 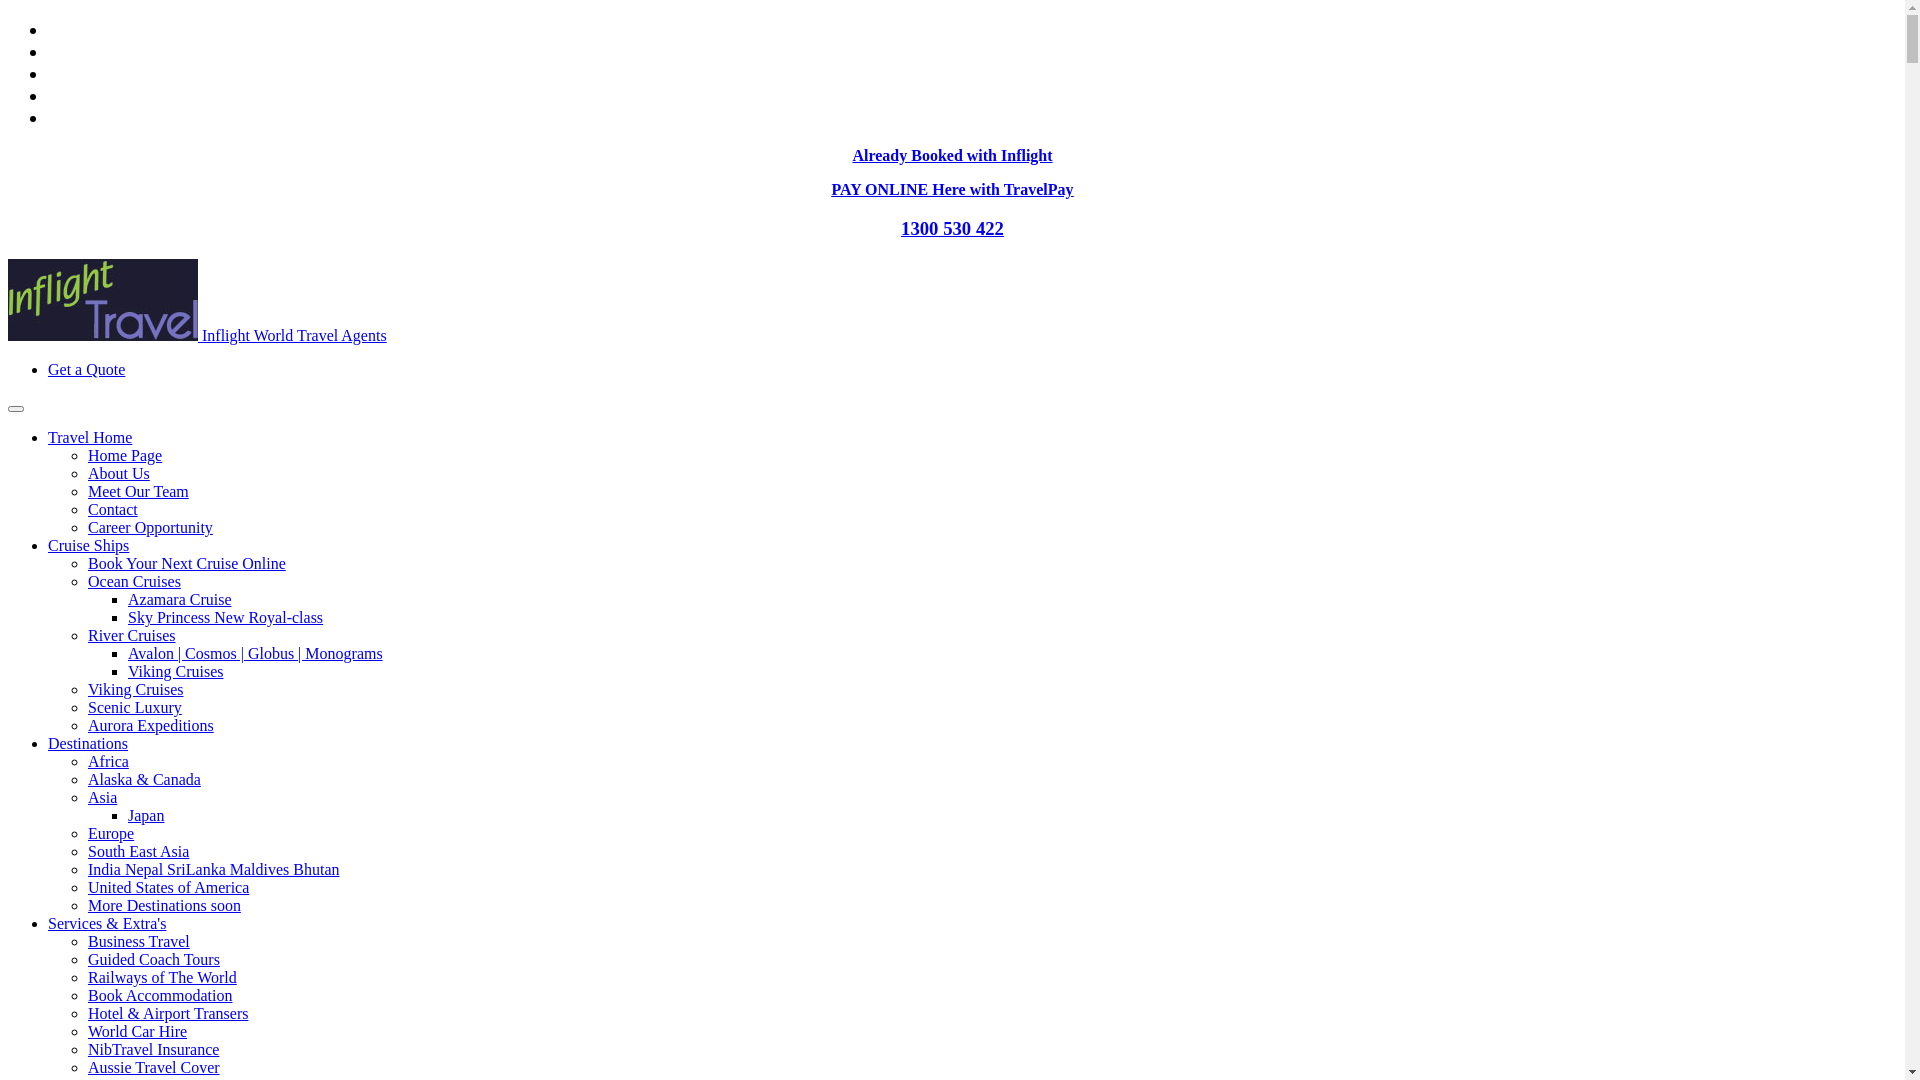 I want to click on Inflight World Travel Agents, so click(x=198, y=336).